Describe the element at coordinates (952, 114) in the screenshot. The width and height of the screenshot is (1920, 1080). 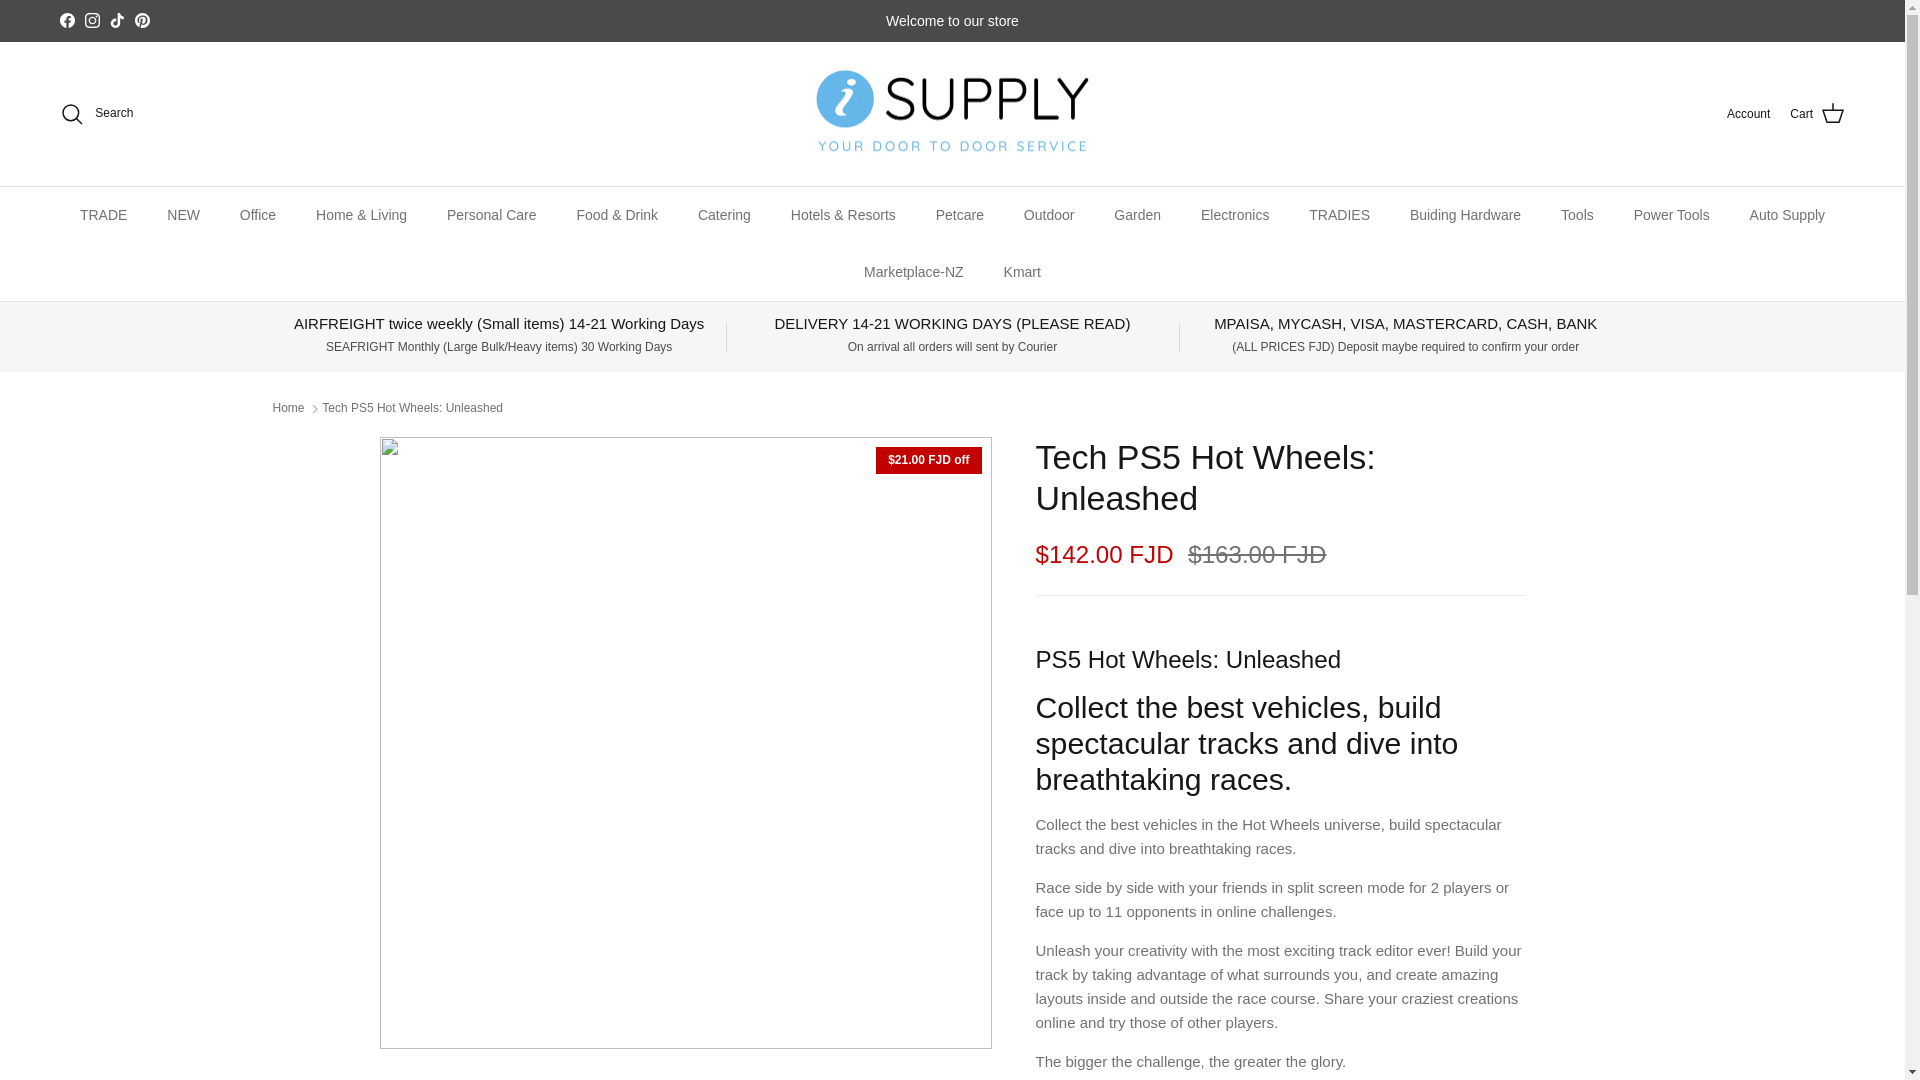
I see `i Supply Solutions NZ  ` at that location.